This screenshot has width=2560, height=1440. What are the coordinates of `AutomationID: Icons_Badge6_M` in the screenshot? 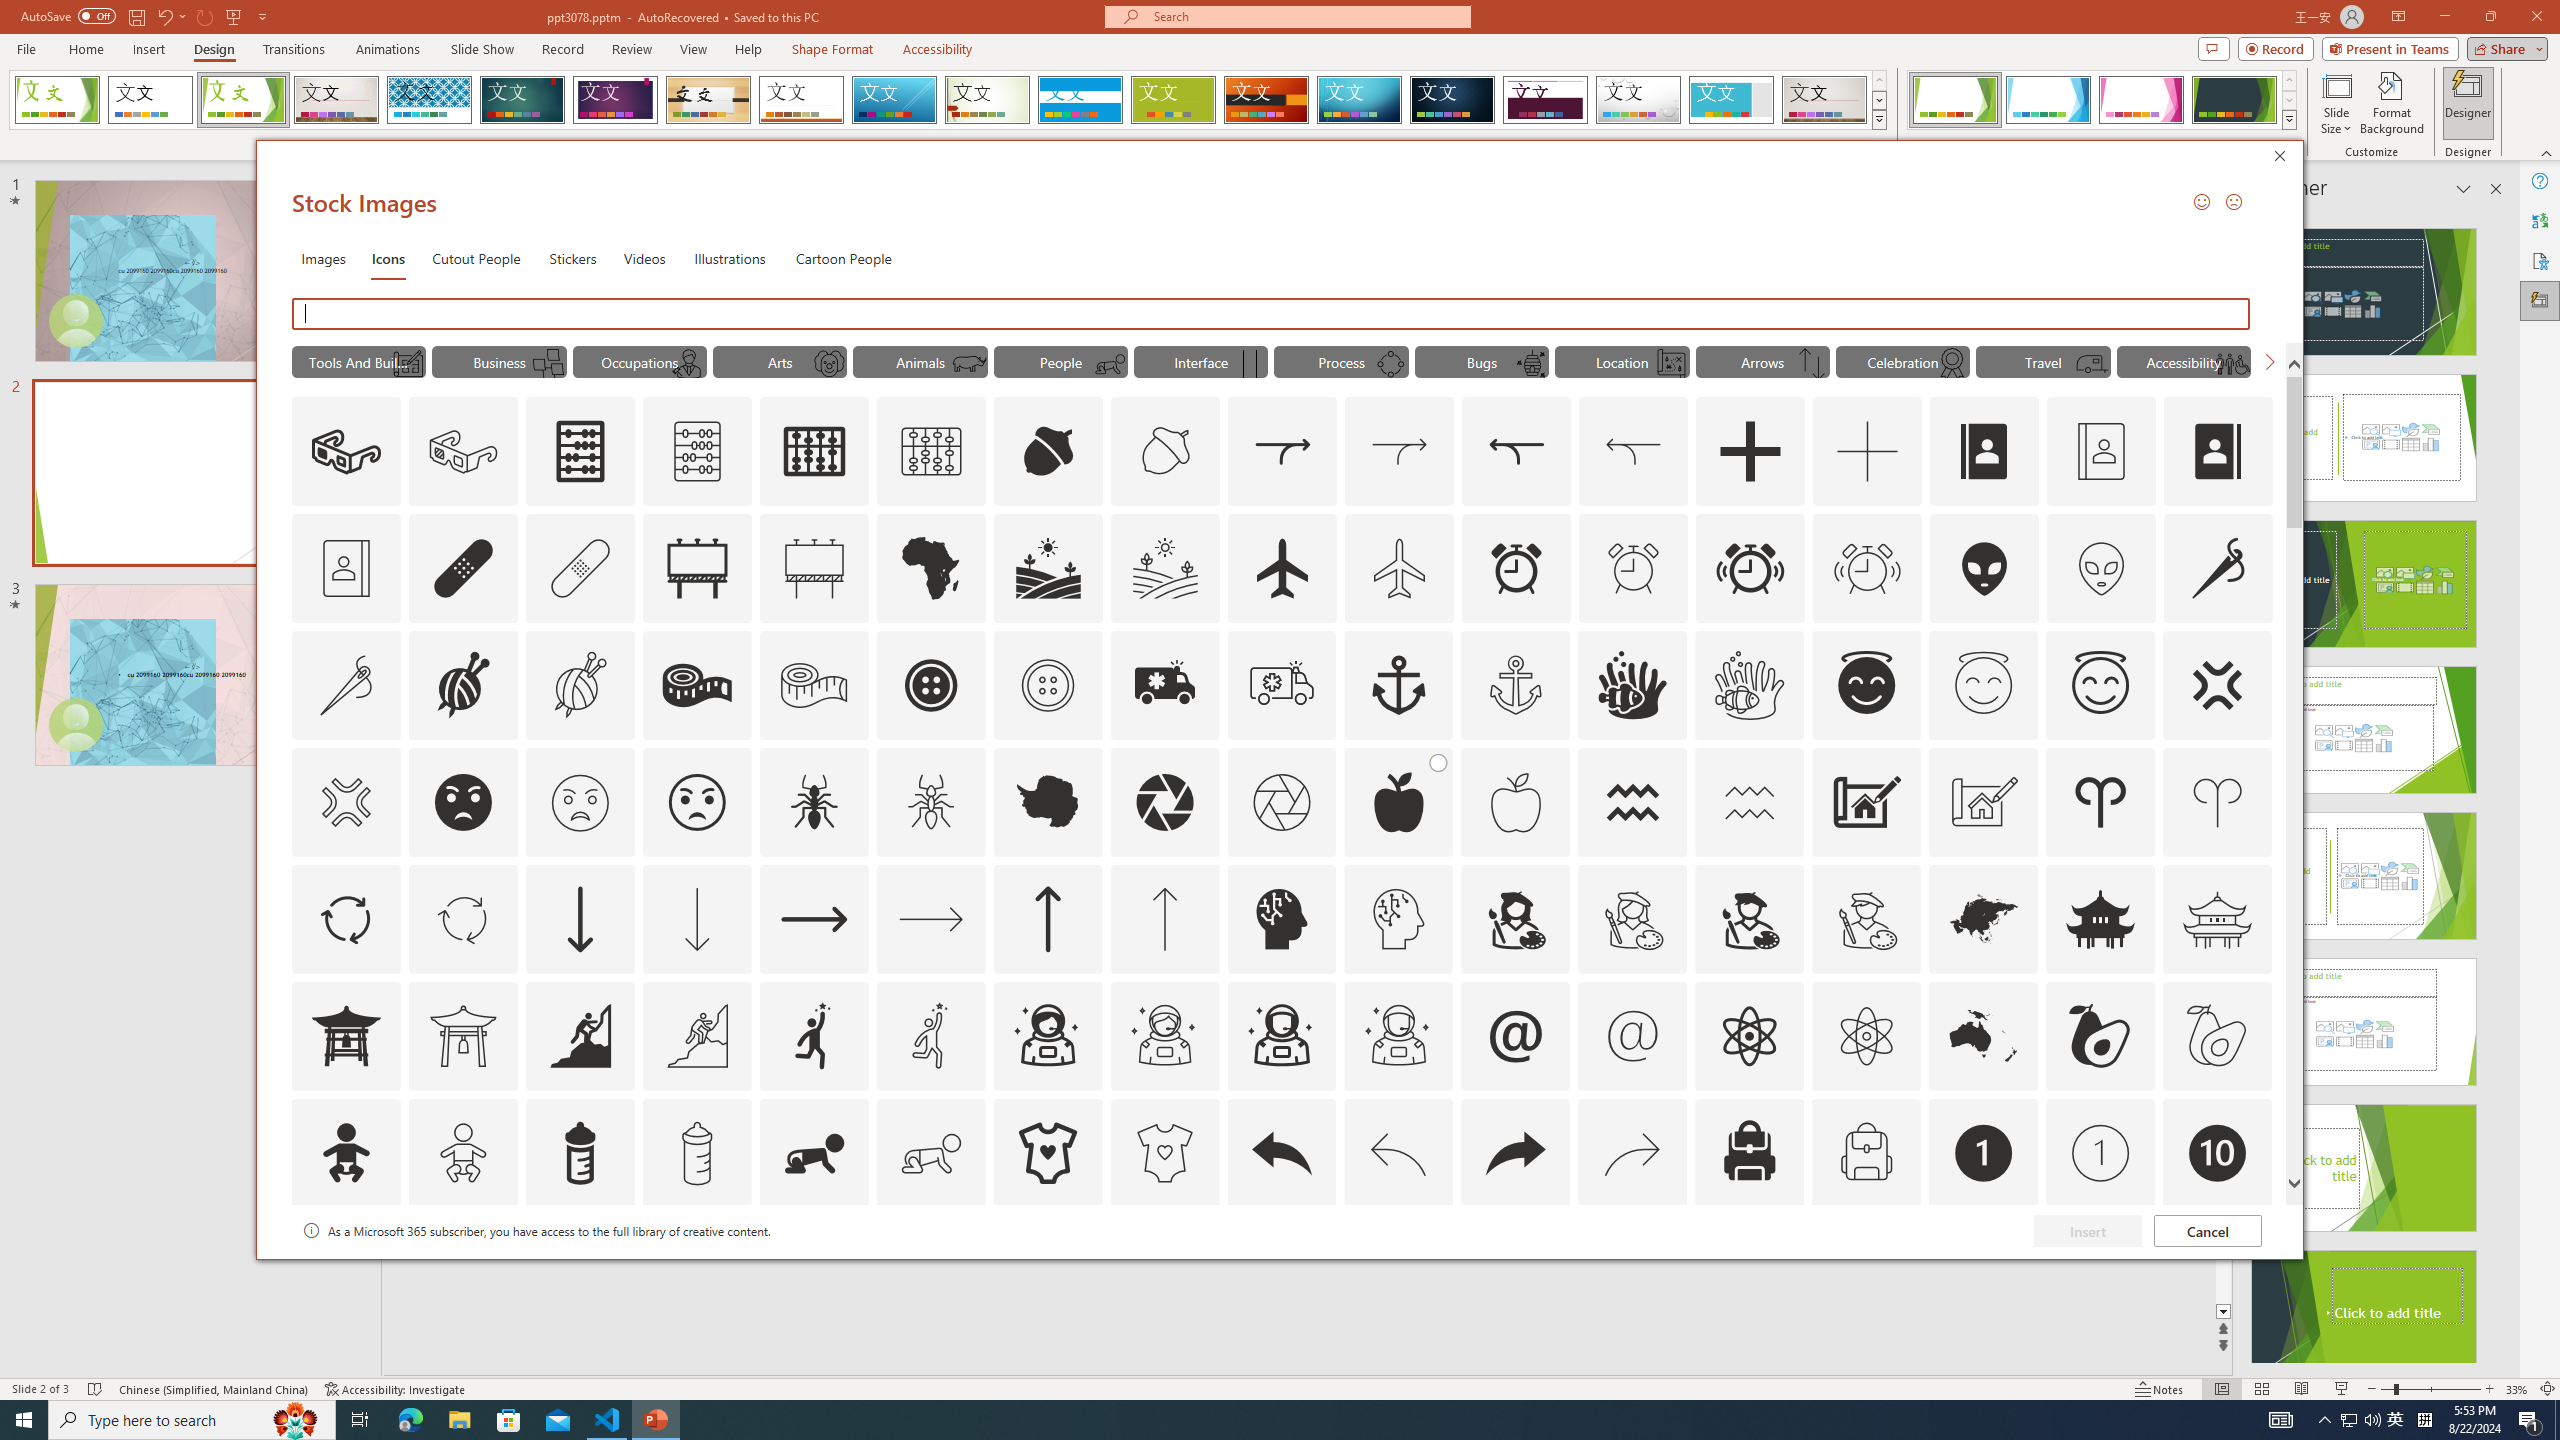 It's located at (1515, 1270).